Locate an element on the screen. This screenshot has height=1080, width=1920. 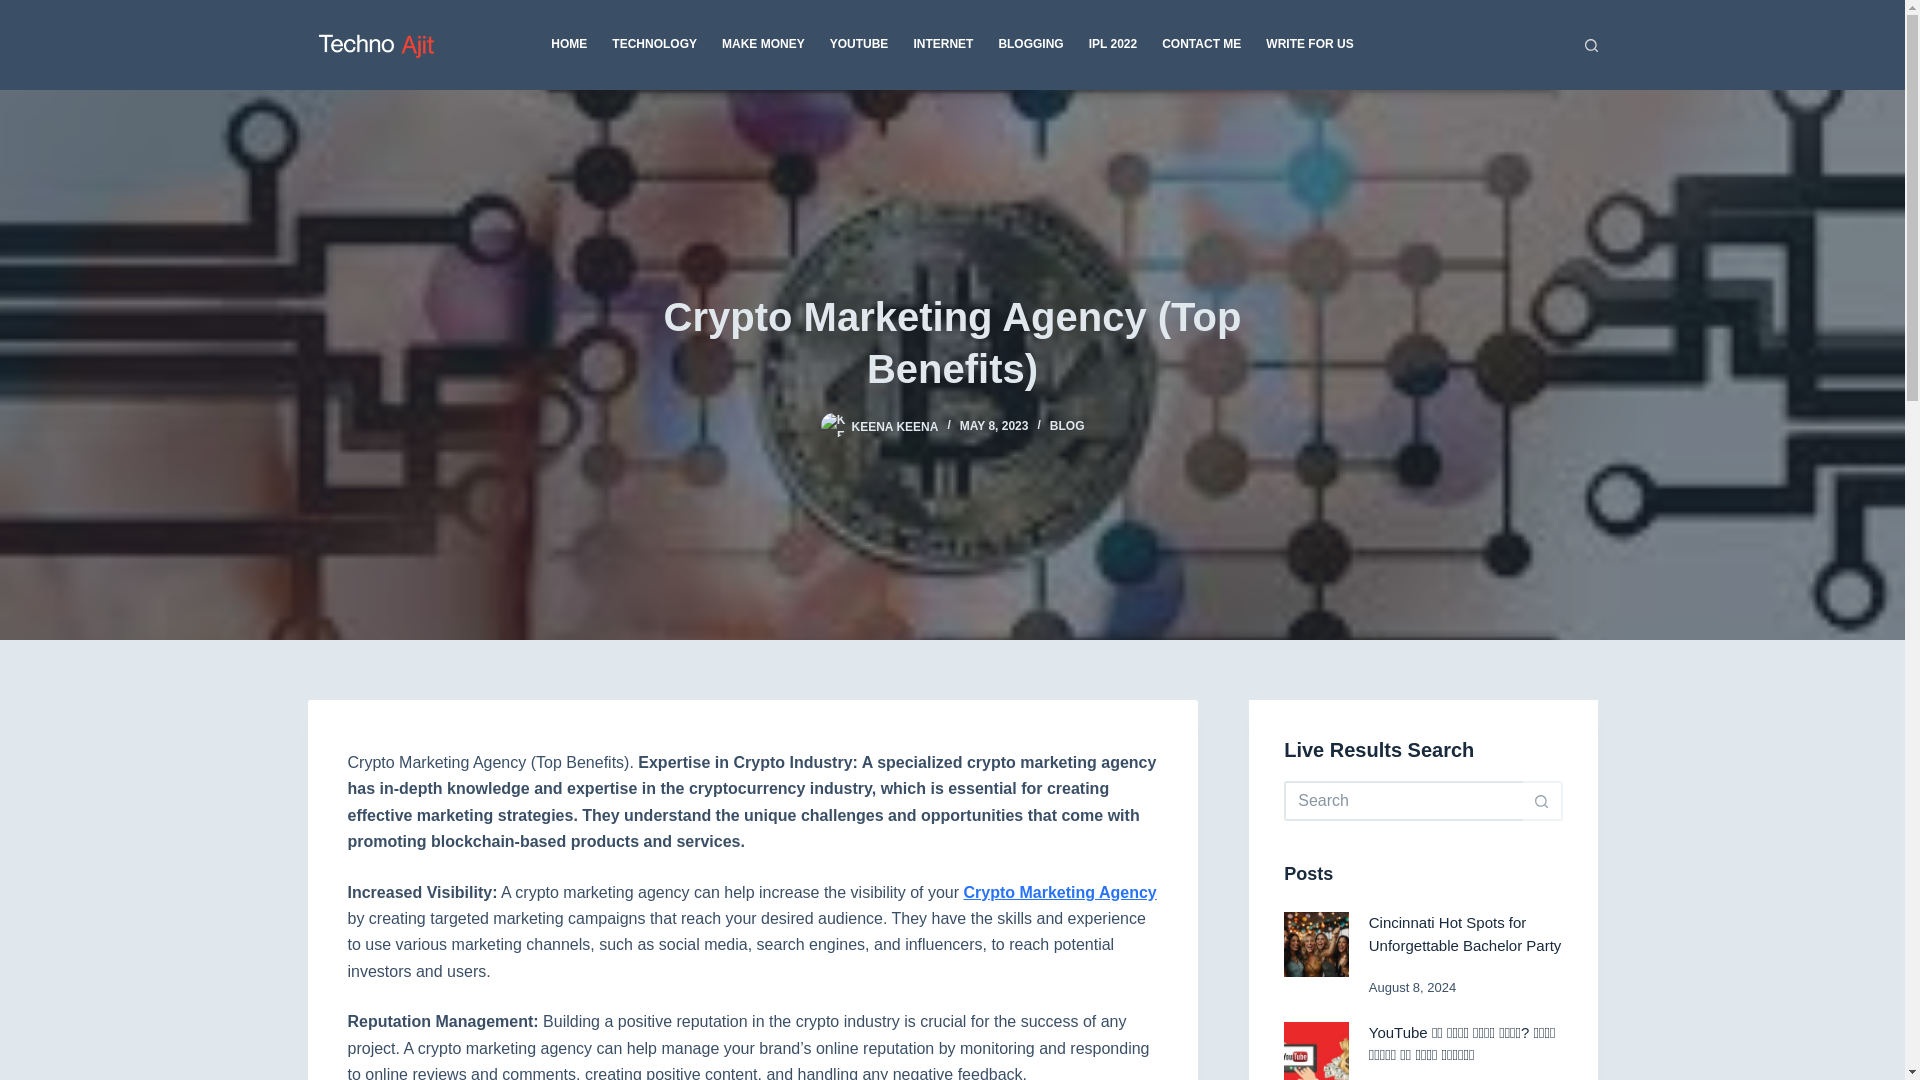
YOUTUBE is located at coordinates (858, 44).